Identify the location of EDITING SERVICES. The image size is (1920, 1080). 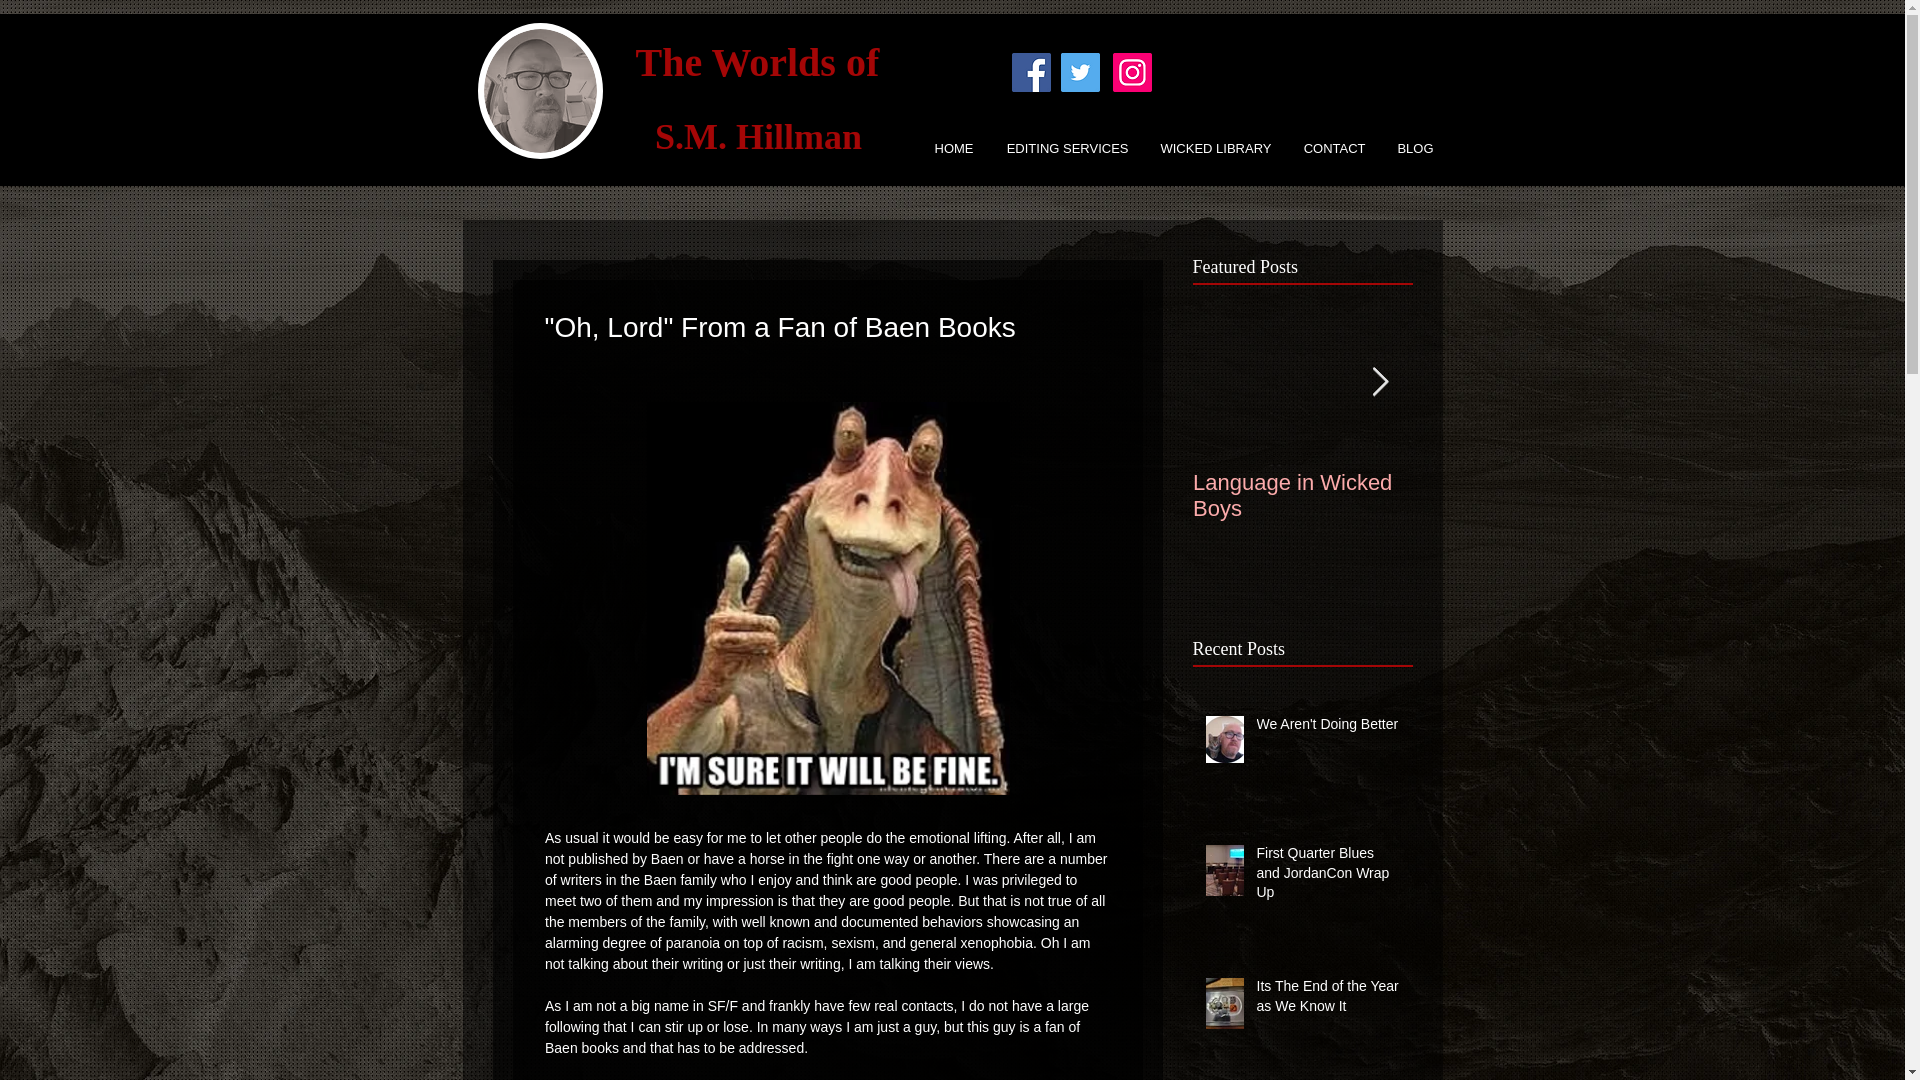
(1060, 148).